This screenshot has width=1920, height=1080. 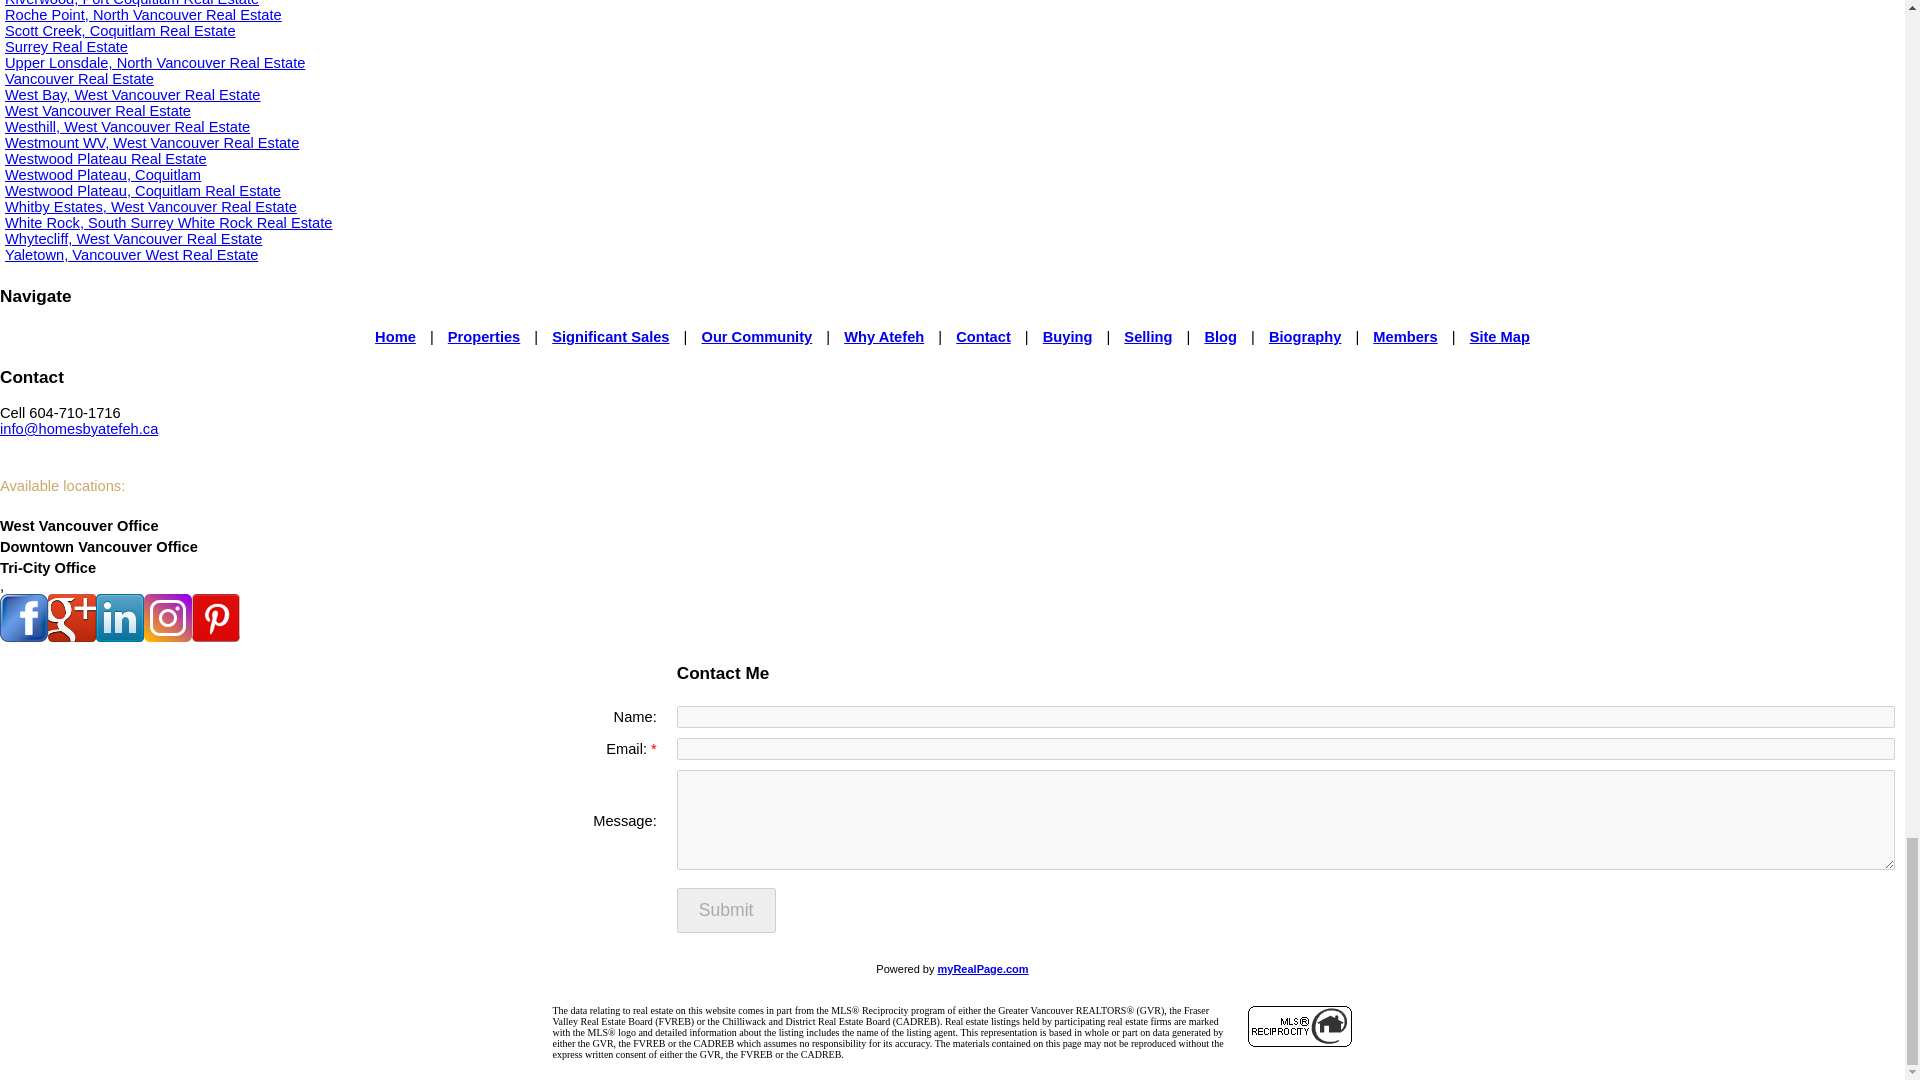 What do you see at coordinates (1220, 336) in the screenshot?
I see `Blog` at bounding box center [1220, 336].